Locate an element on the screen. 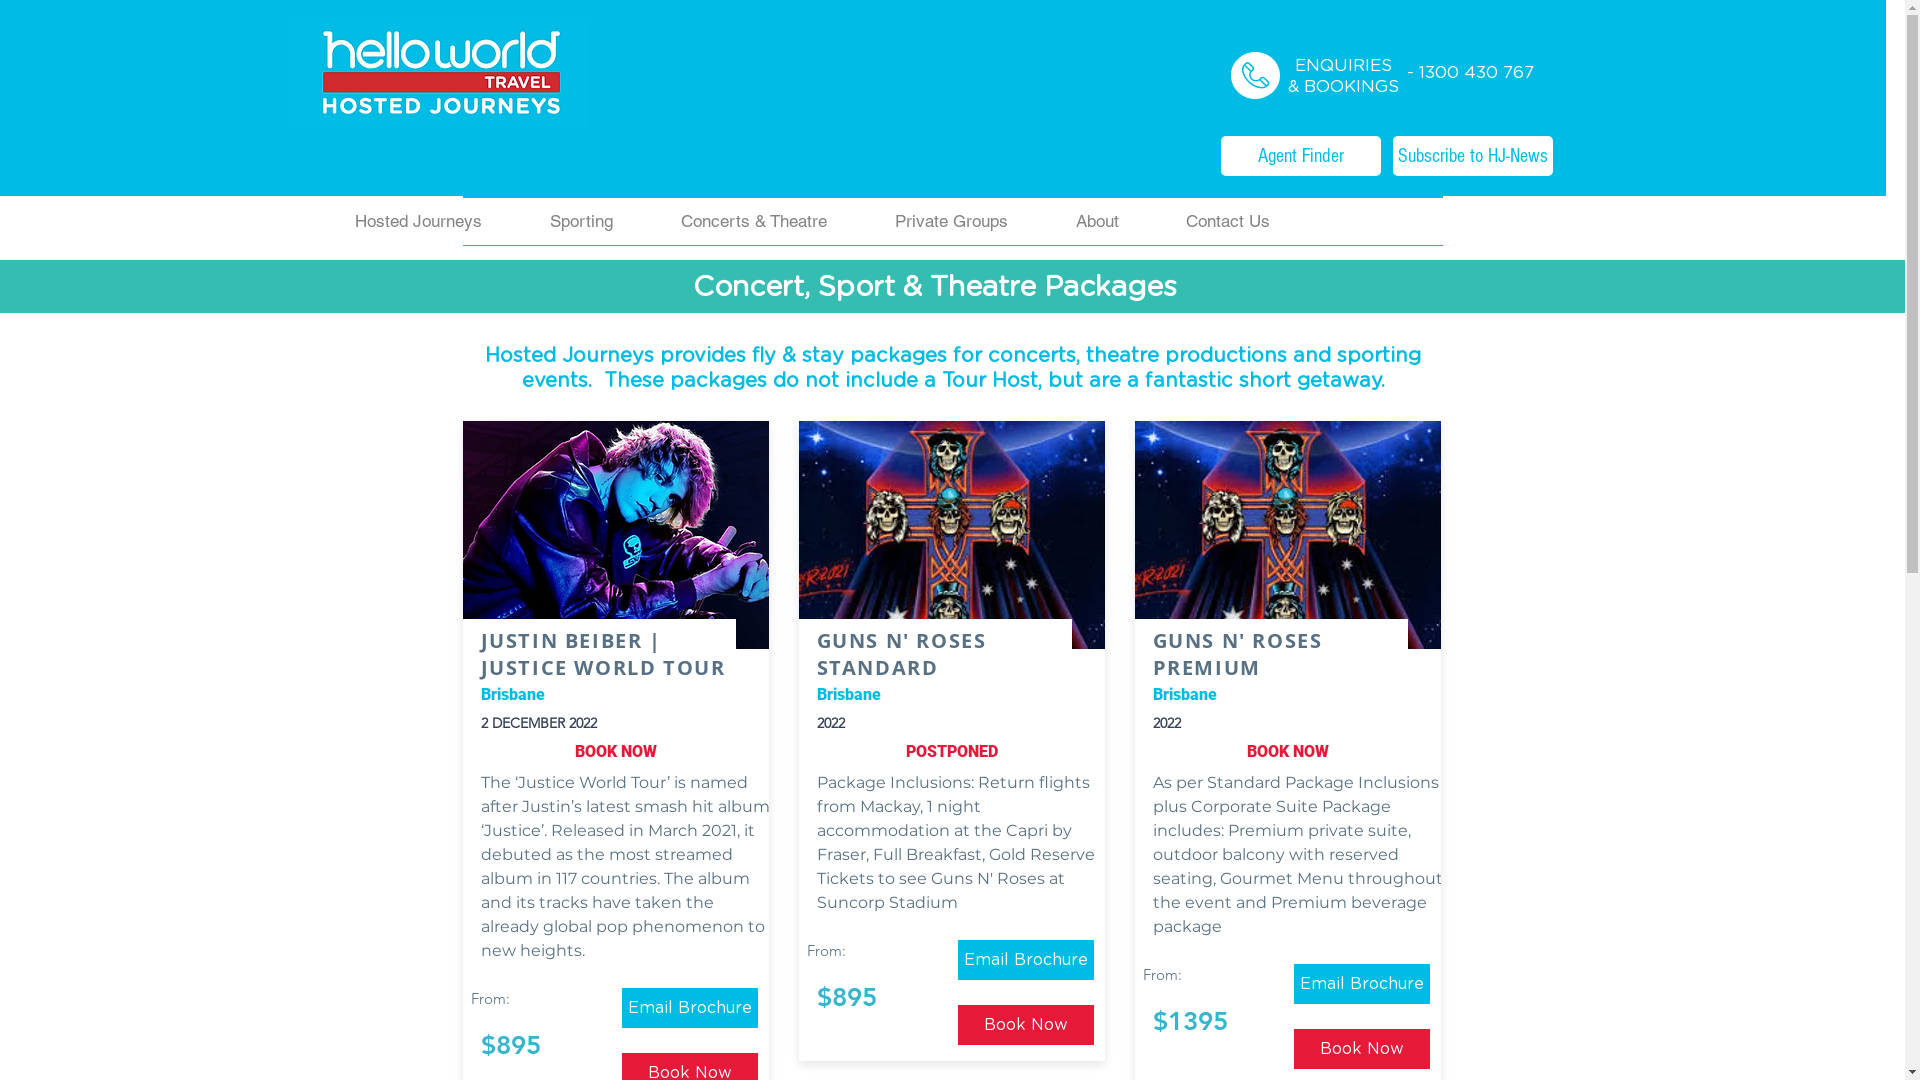 This screenshot has width=1920, height=1080. Agent Finder is located at coordinates (1300, 156).